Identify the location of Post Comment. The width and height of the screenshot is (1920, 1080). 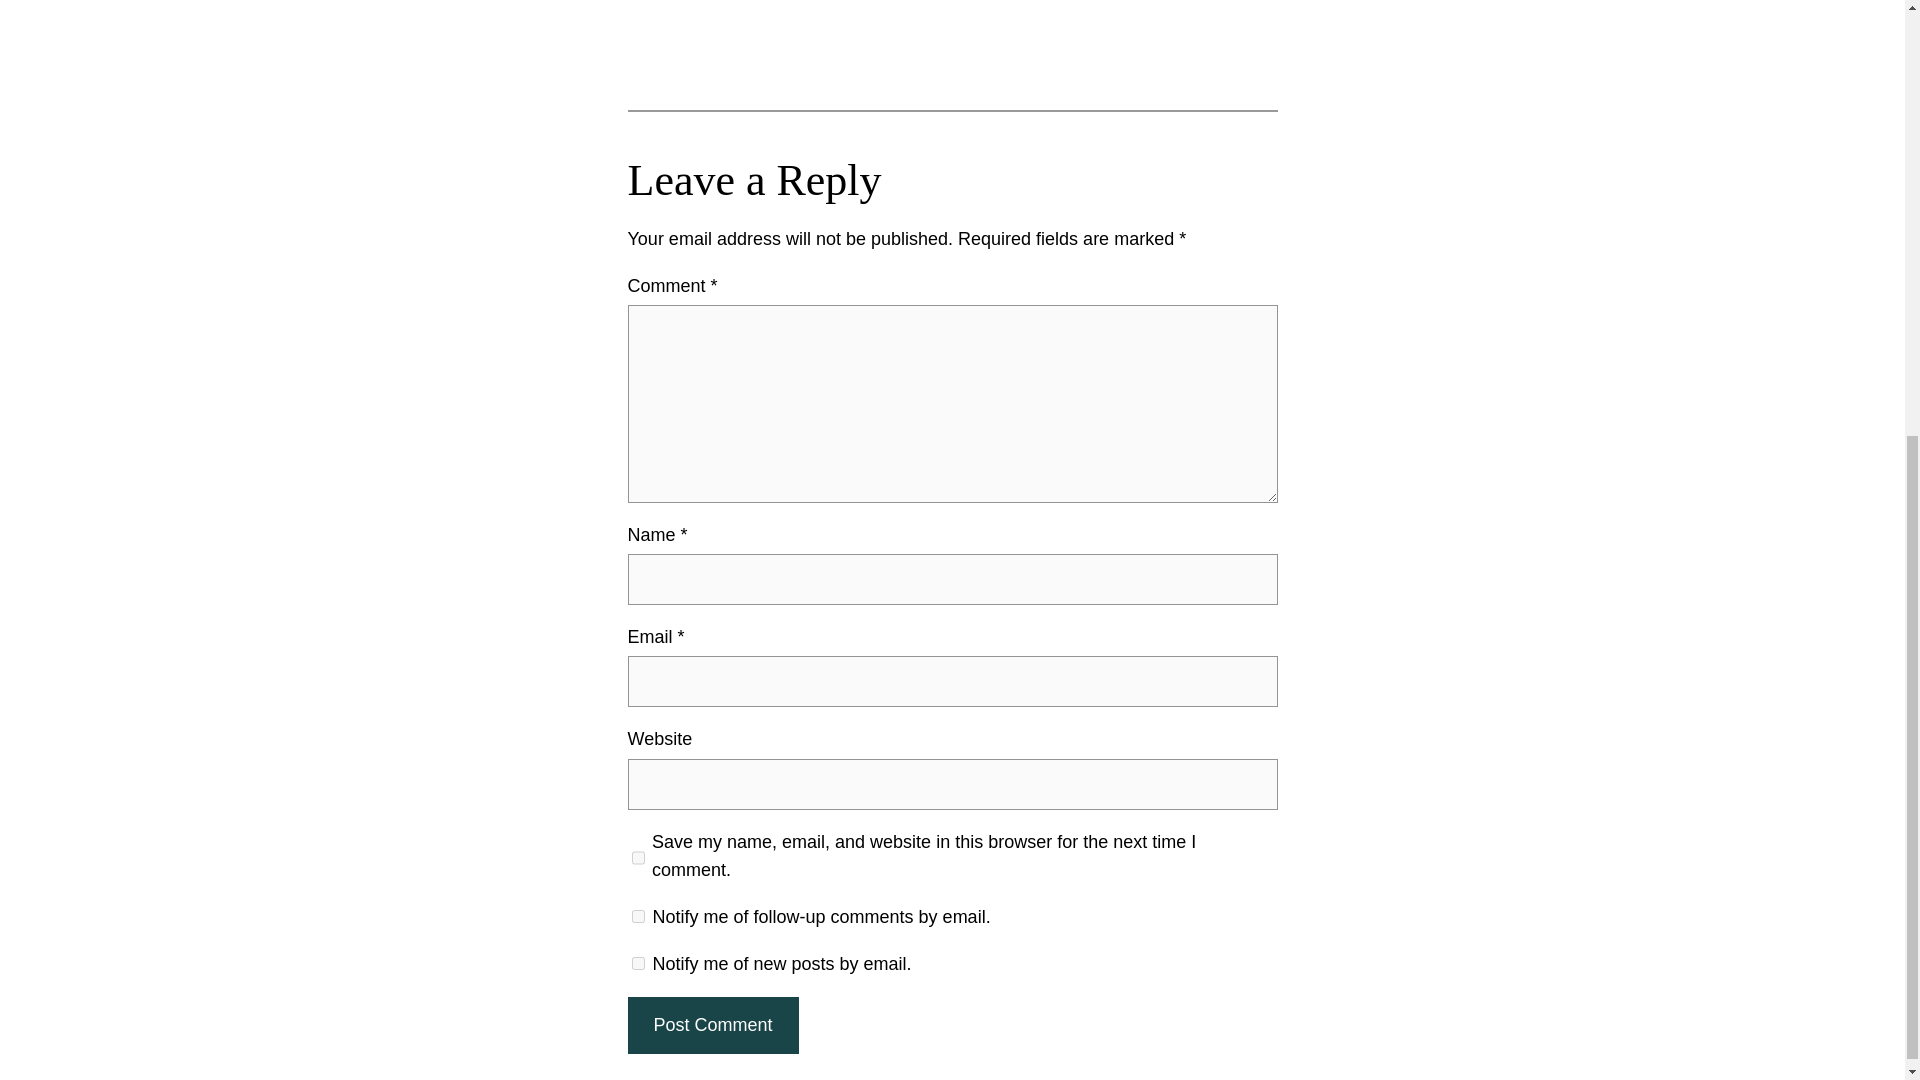
(712, 1025).